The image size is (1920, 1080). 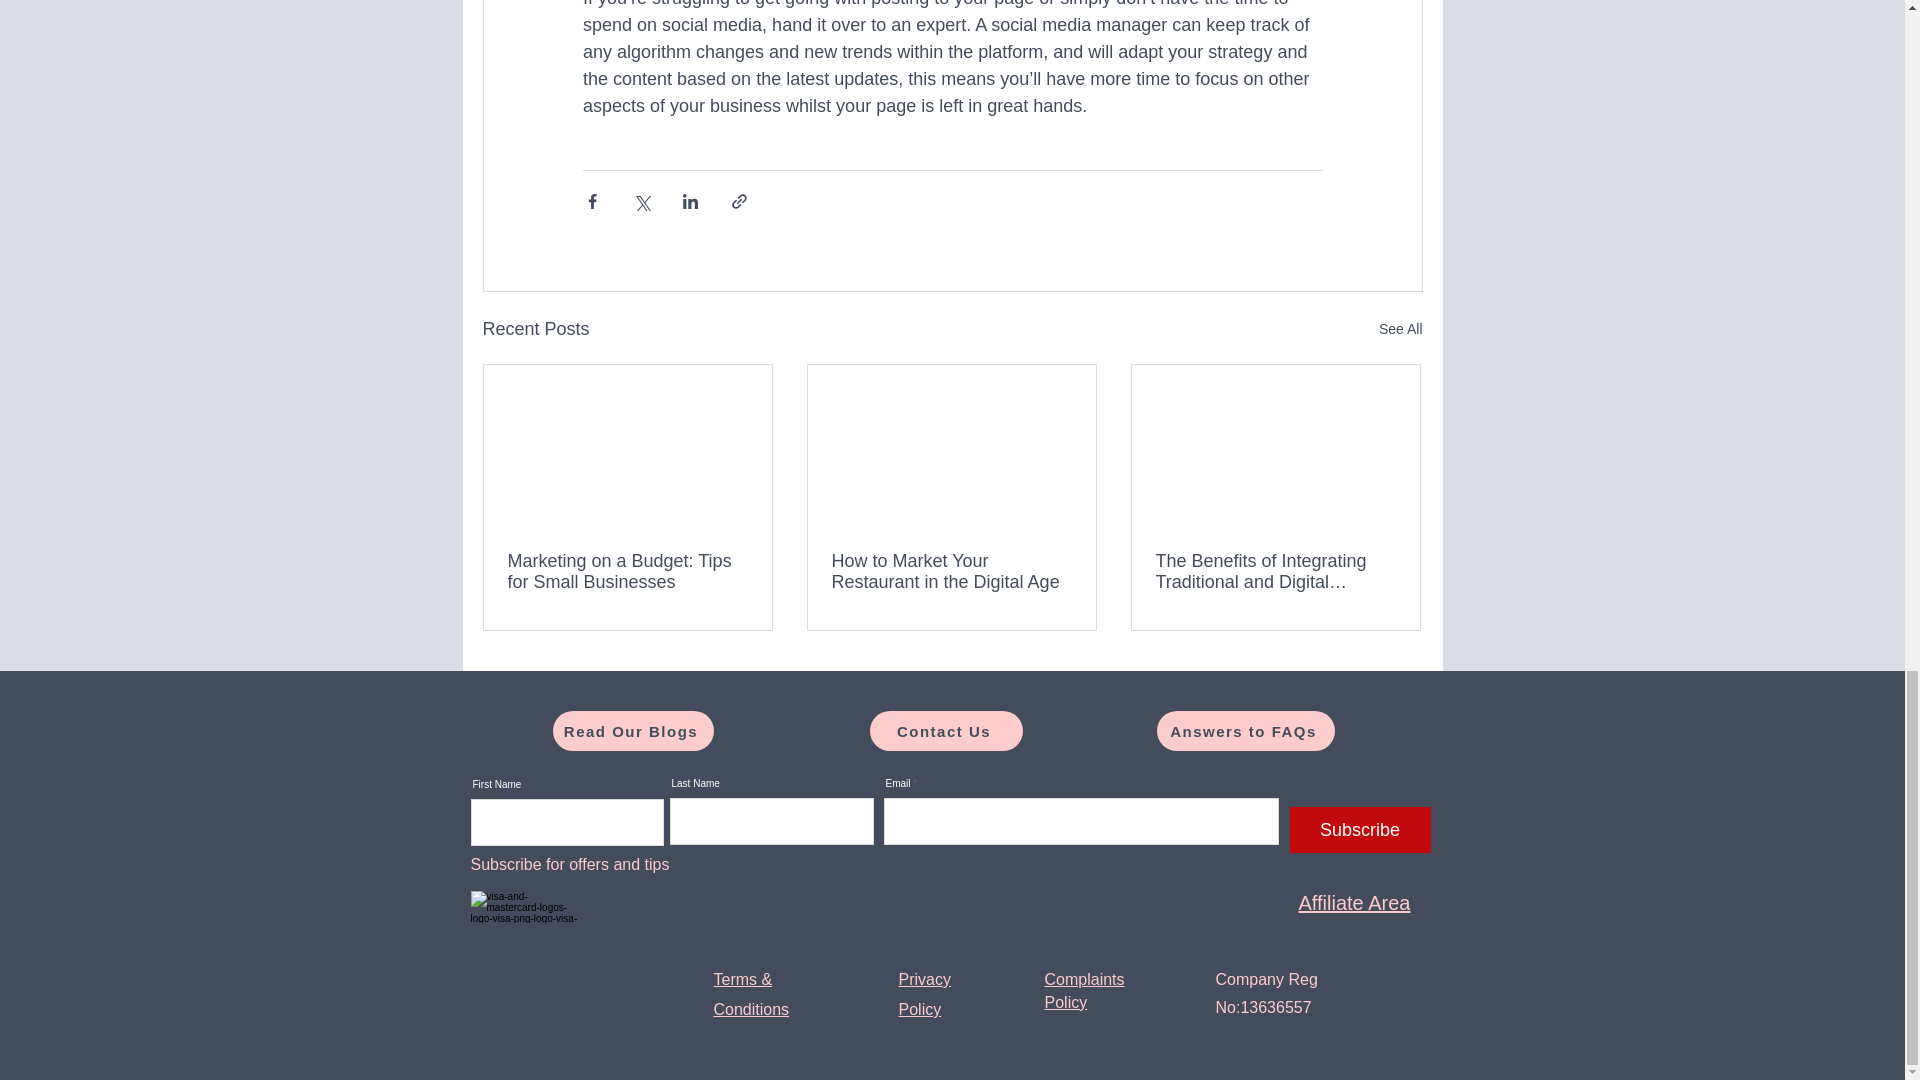 I want to click on Affiliate Area, so click(x=1353, y=902).